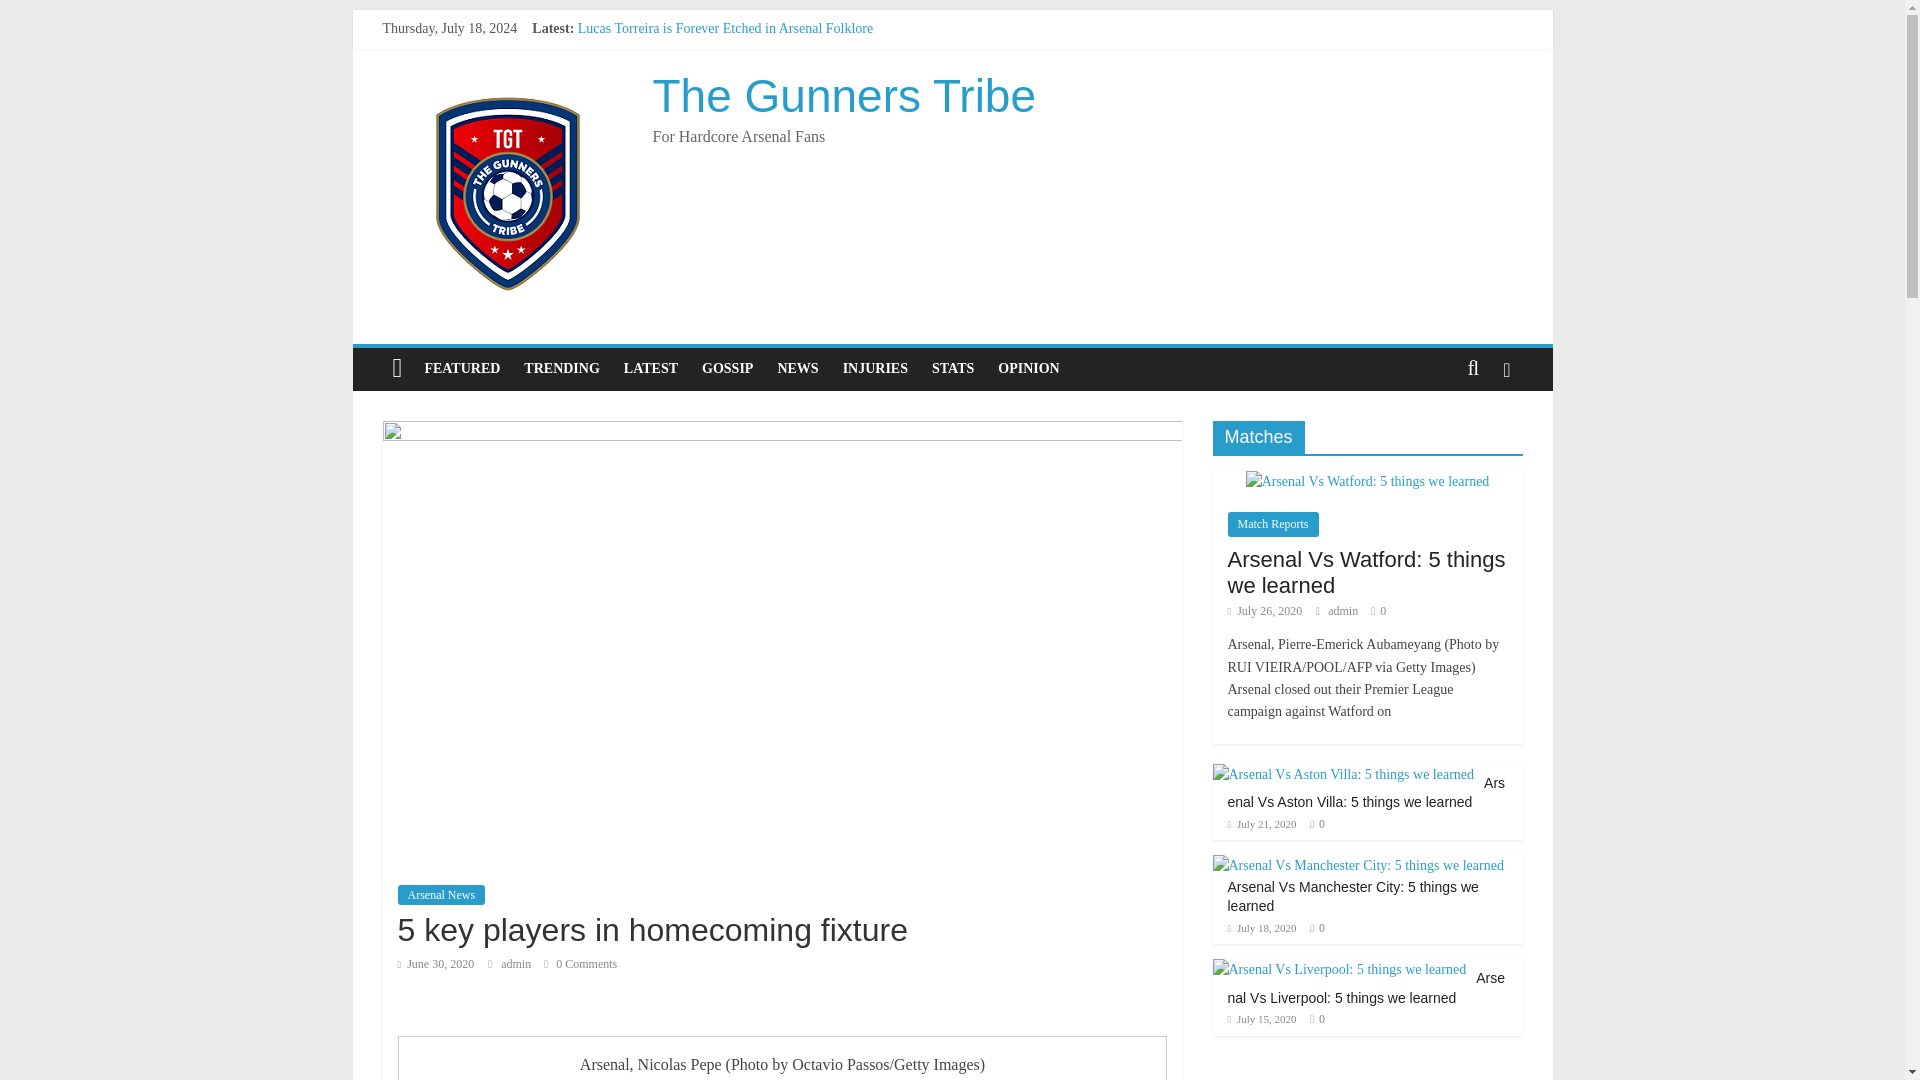 The height and width of the screenshot is (1080, 1920). I want to click on Sokratis Omission Unfortunate Yet Necessary for Arsenal, so click(738, 50).